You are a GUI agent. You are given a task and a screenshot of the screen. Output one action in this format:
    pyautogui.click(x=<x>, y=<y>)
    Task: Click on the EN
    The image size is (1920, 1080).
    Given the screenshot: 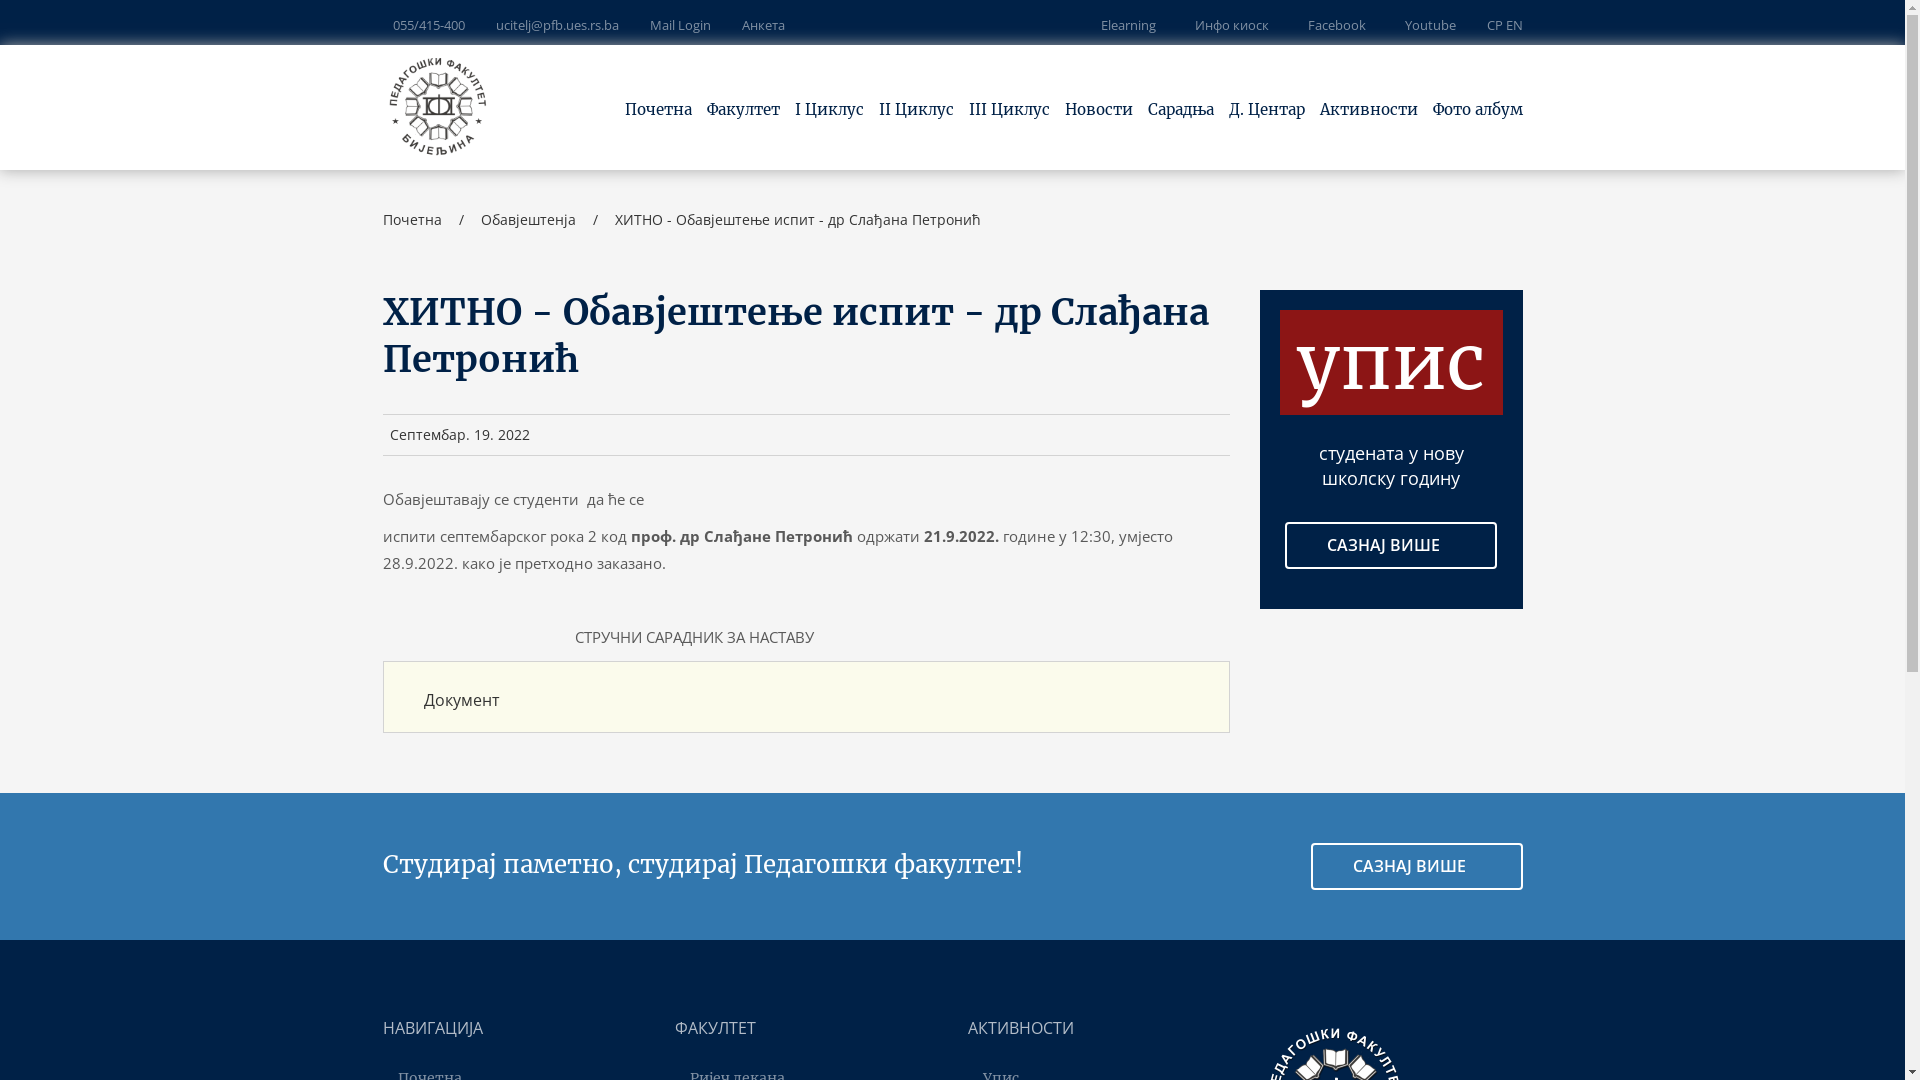 What is the action you would take?
    pyautogui.click(x=1514, y=25)
    